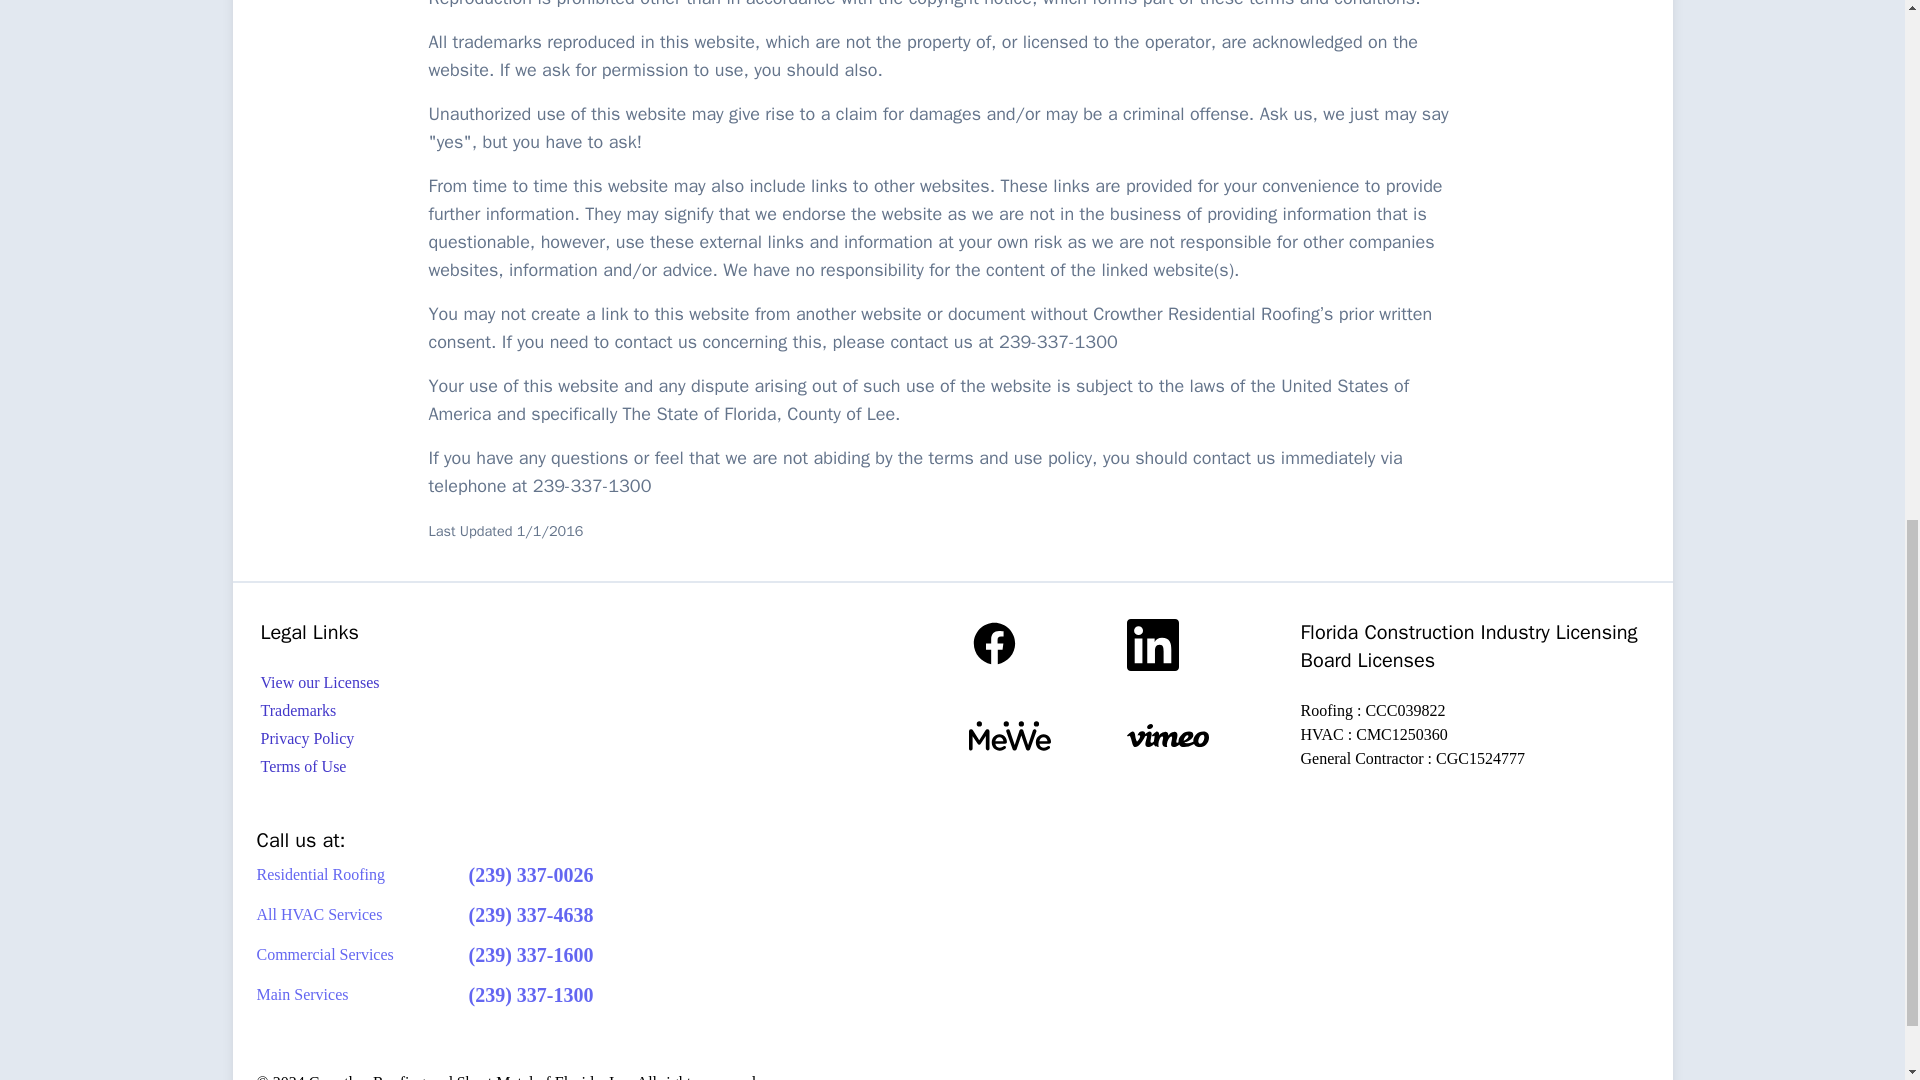  Describe the element at coordinates (429, 738) in the screenshot. I see `Privacy Policy` at that location.